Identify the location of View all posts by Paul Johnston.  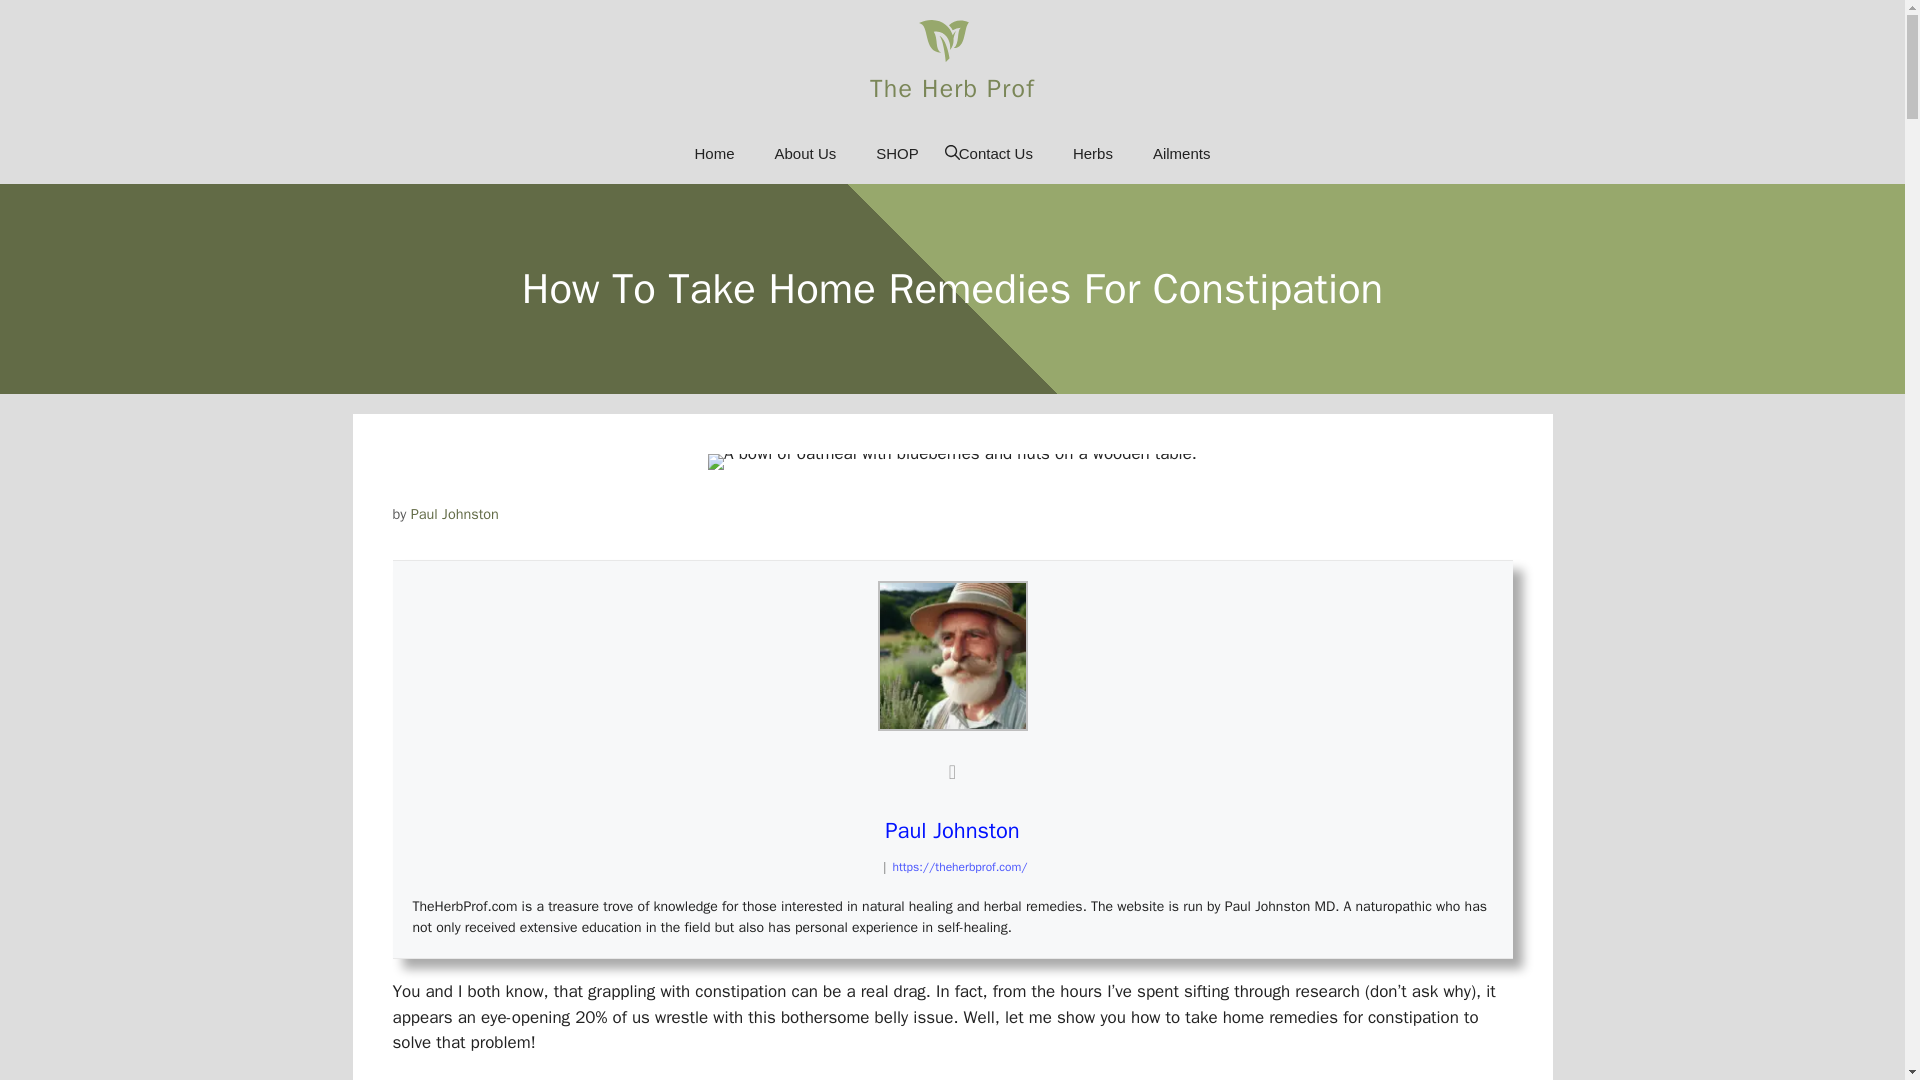
(454, 514).